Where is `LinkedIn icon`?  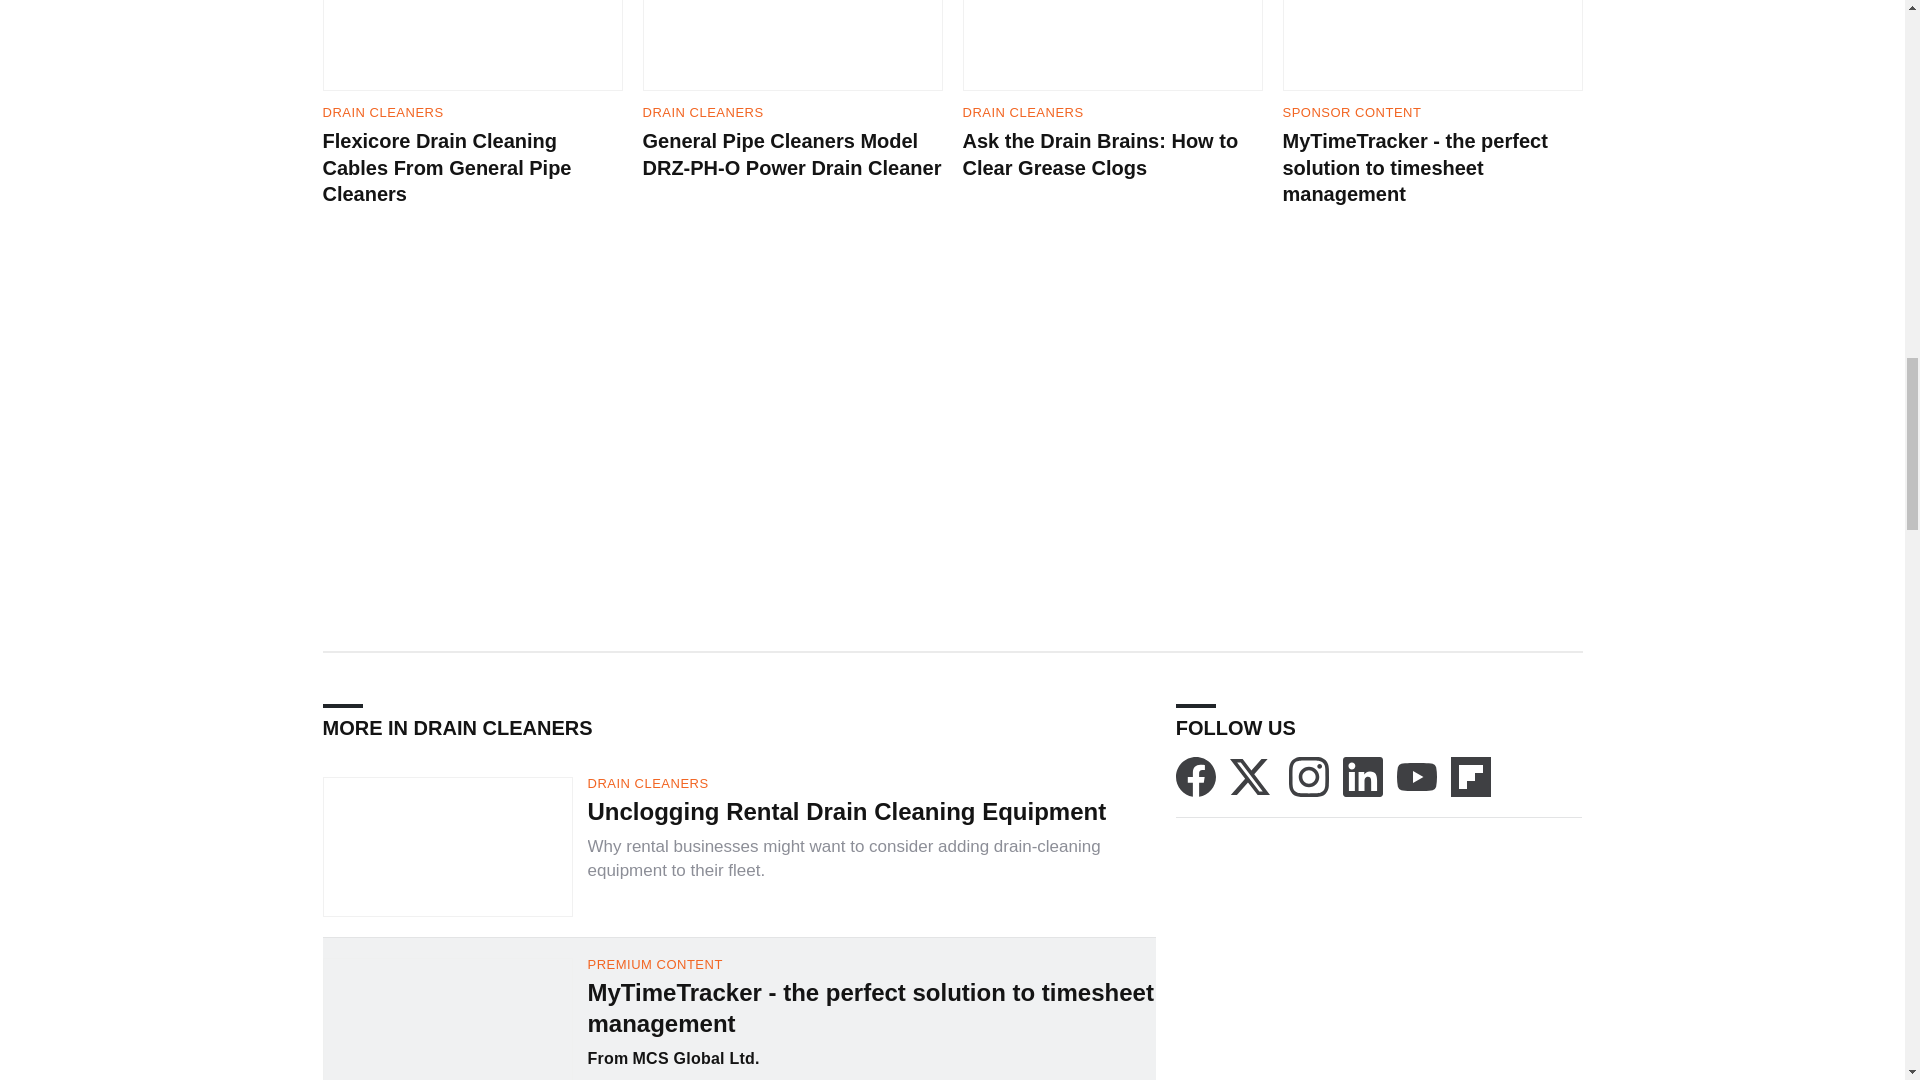
LinkedIn icon is located at coordinates (1362, 777).